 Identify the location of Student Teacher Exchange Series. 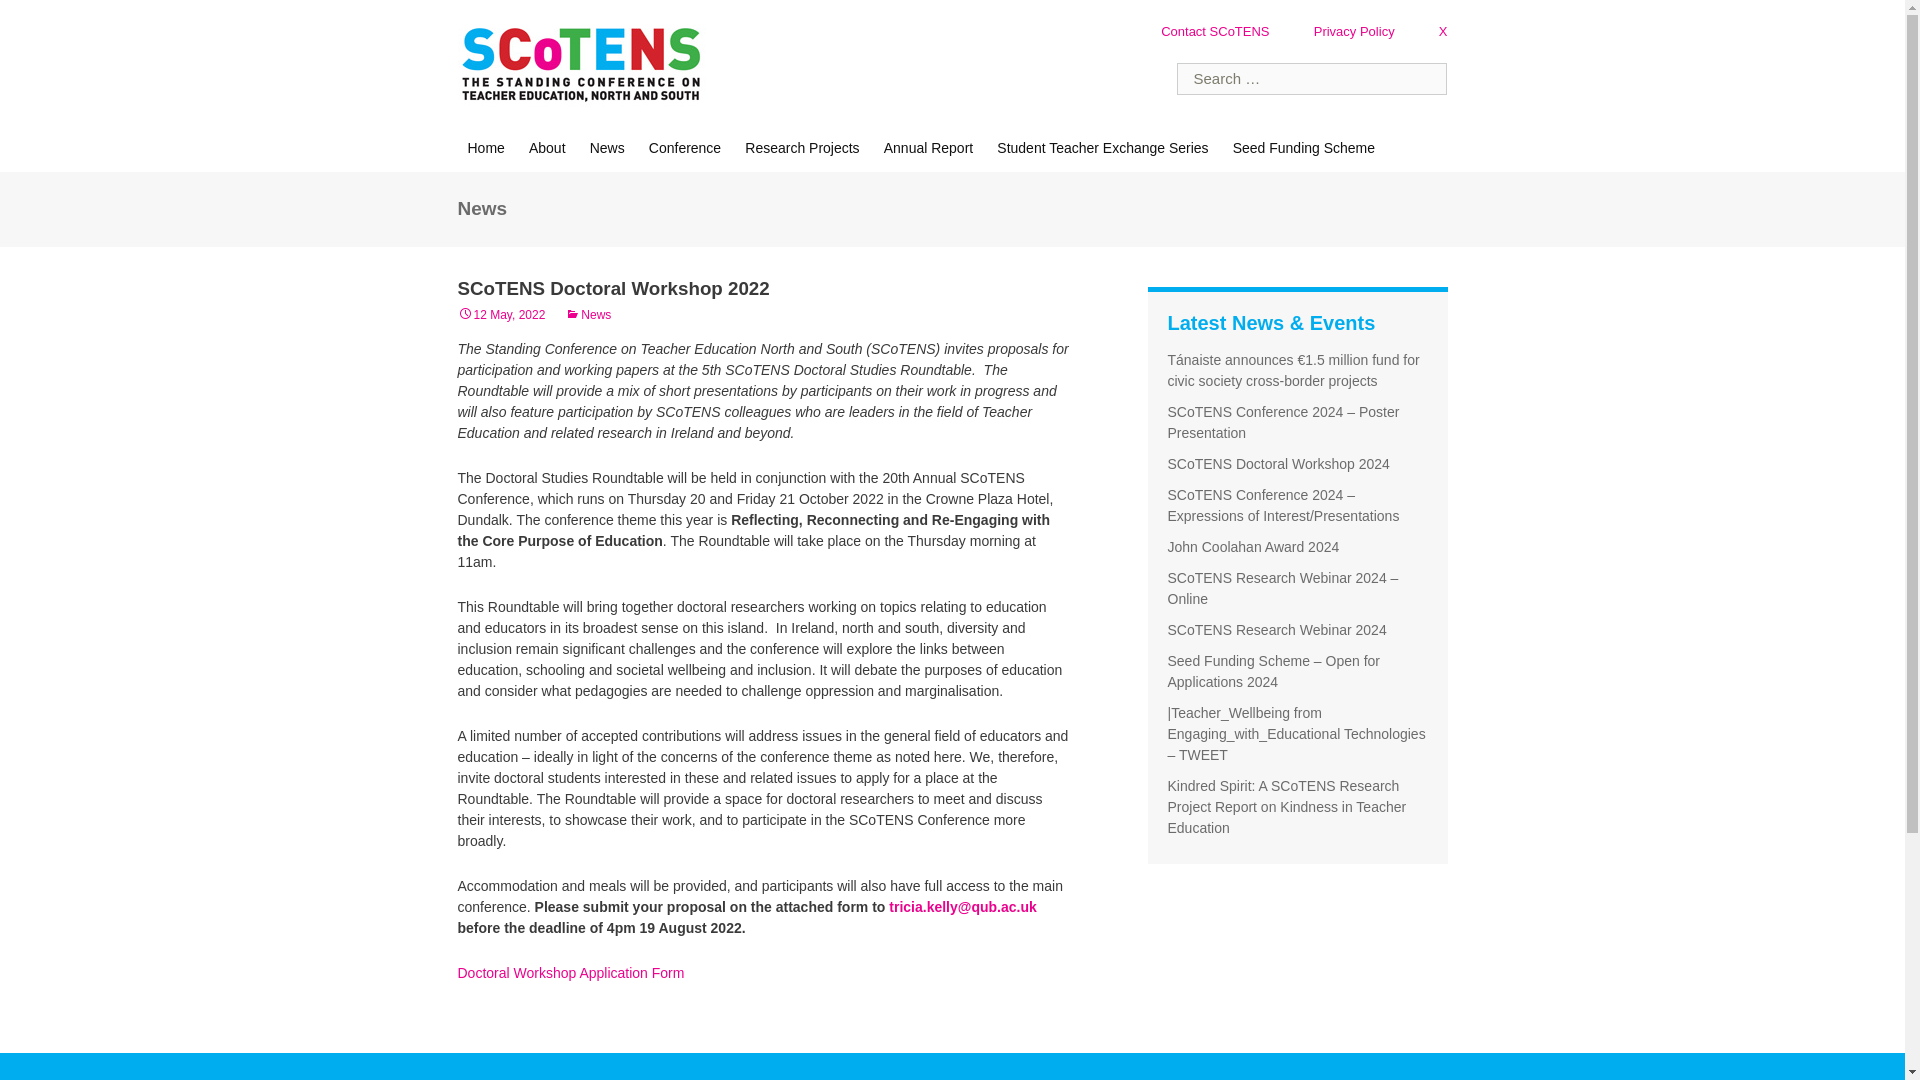
(1102, 148).